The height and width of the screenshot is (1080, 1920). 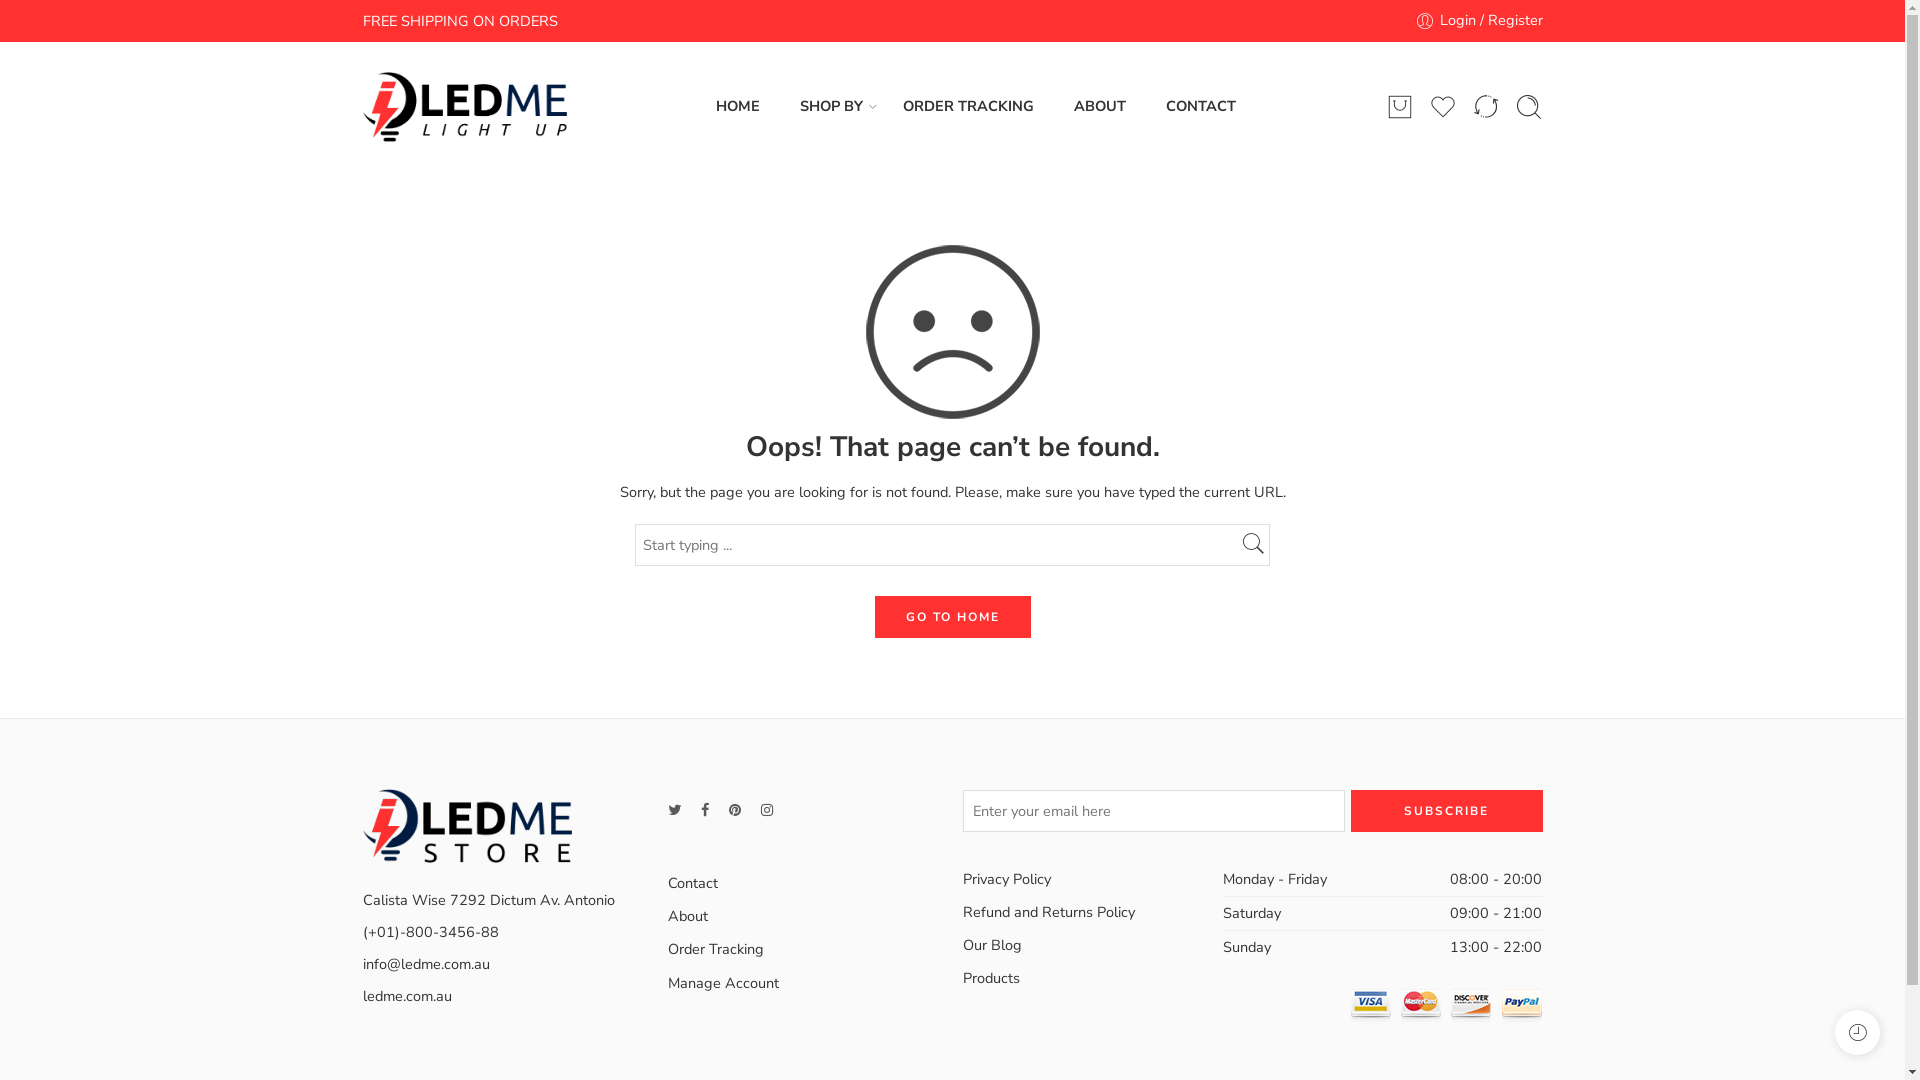 What do you see at coordinates (806, 950) in the screenshot?
I see `Order Tracking` at bounding box center [806, 950].